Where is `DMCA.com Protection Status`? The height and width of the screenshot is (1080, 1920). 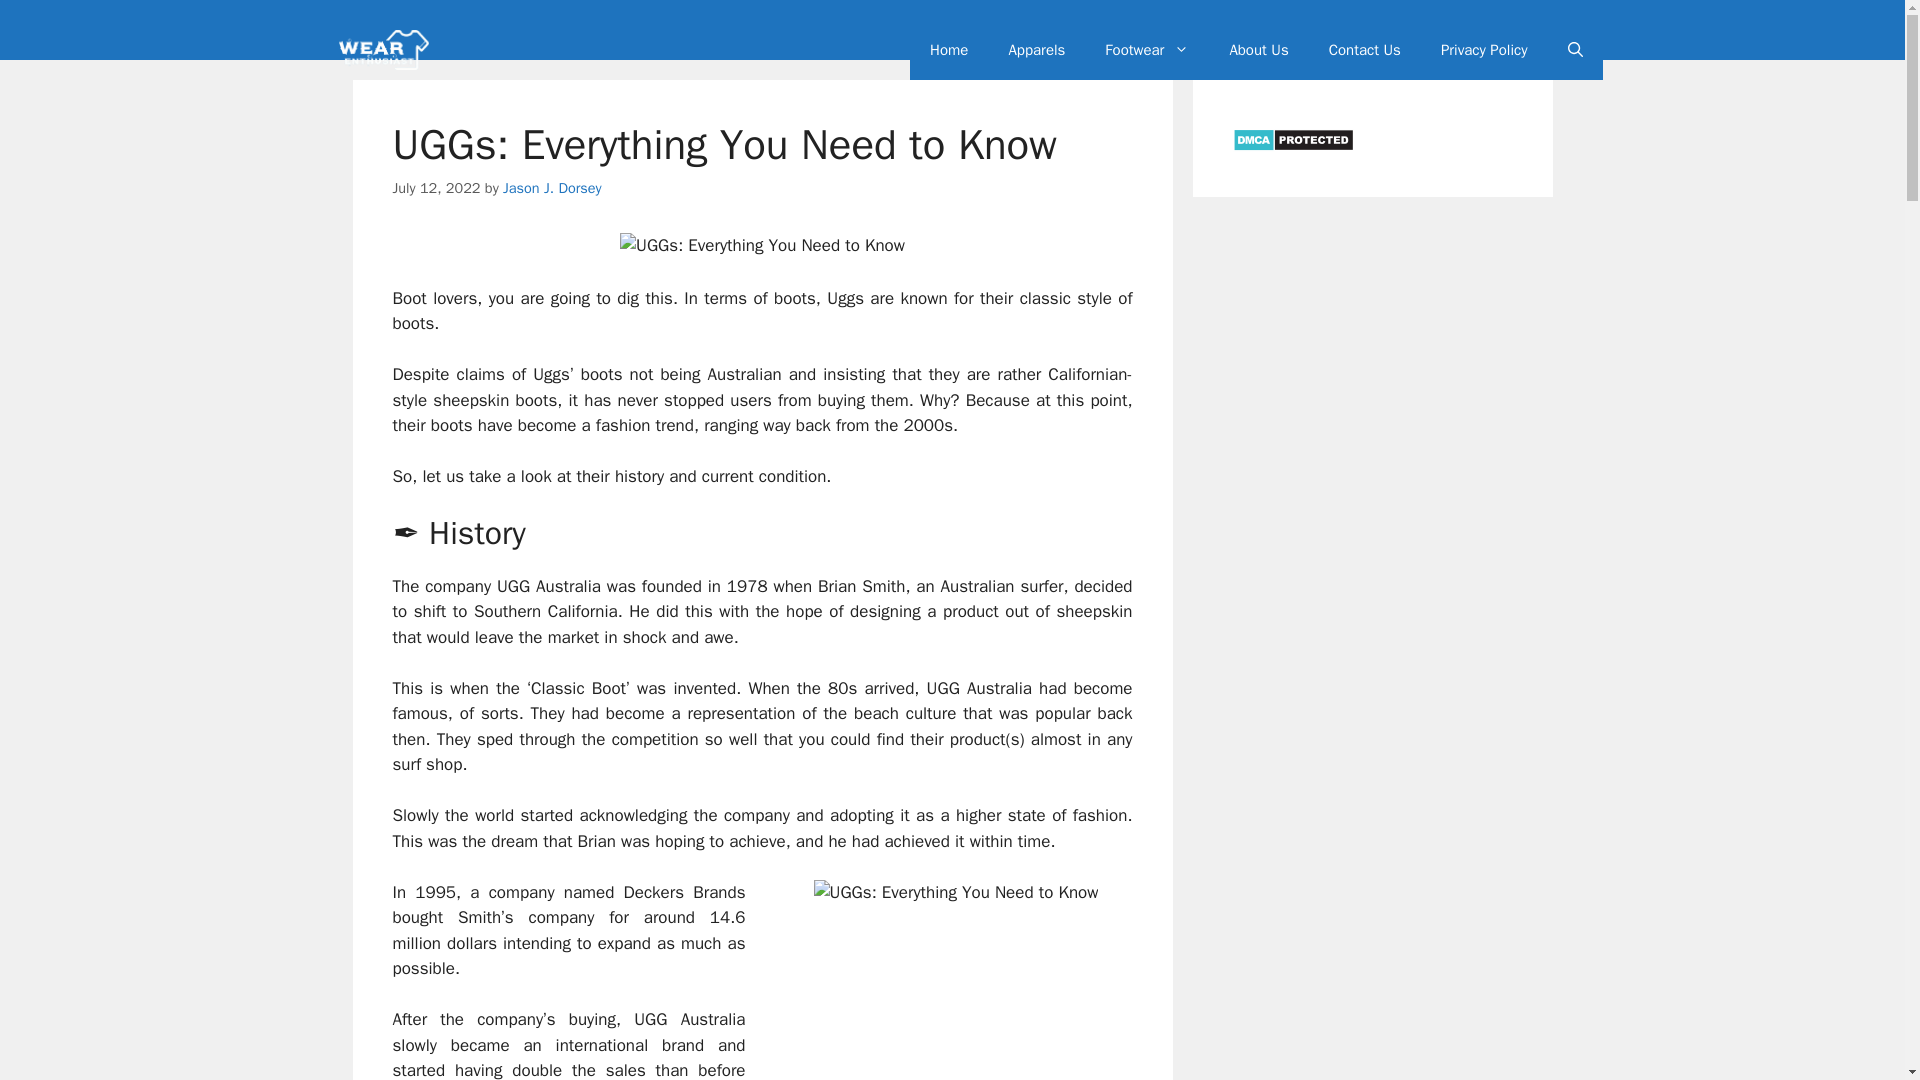 DMCA.com Protection Status is located at coordinates (1292, 148).